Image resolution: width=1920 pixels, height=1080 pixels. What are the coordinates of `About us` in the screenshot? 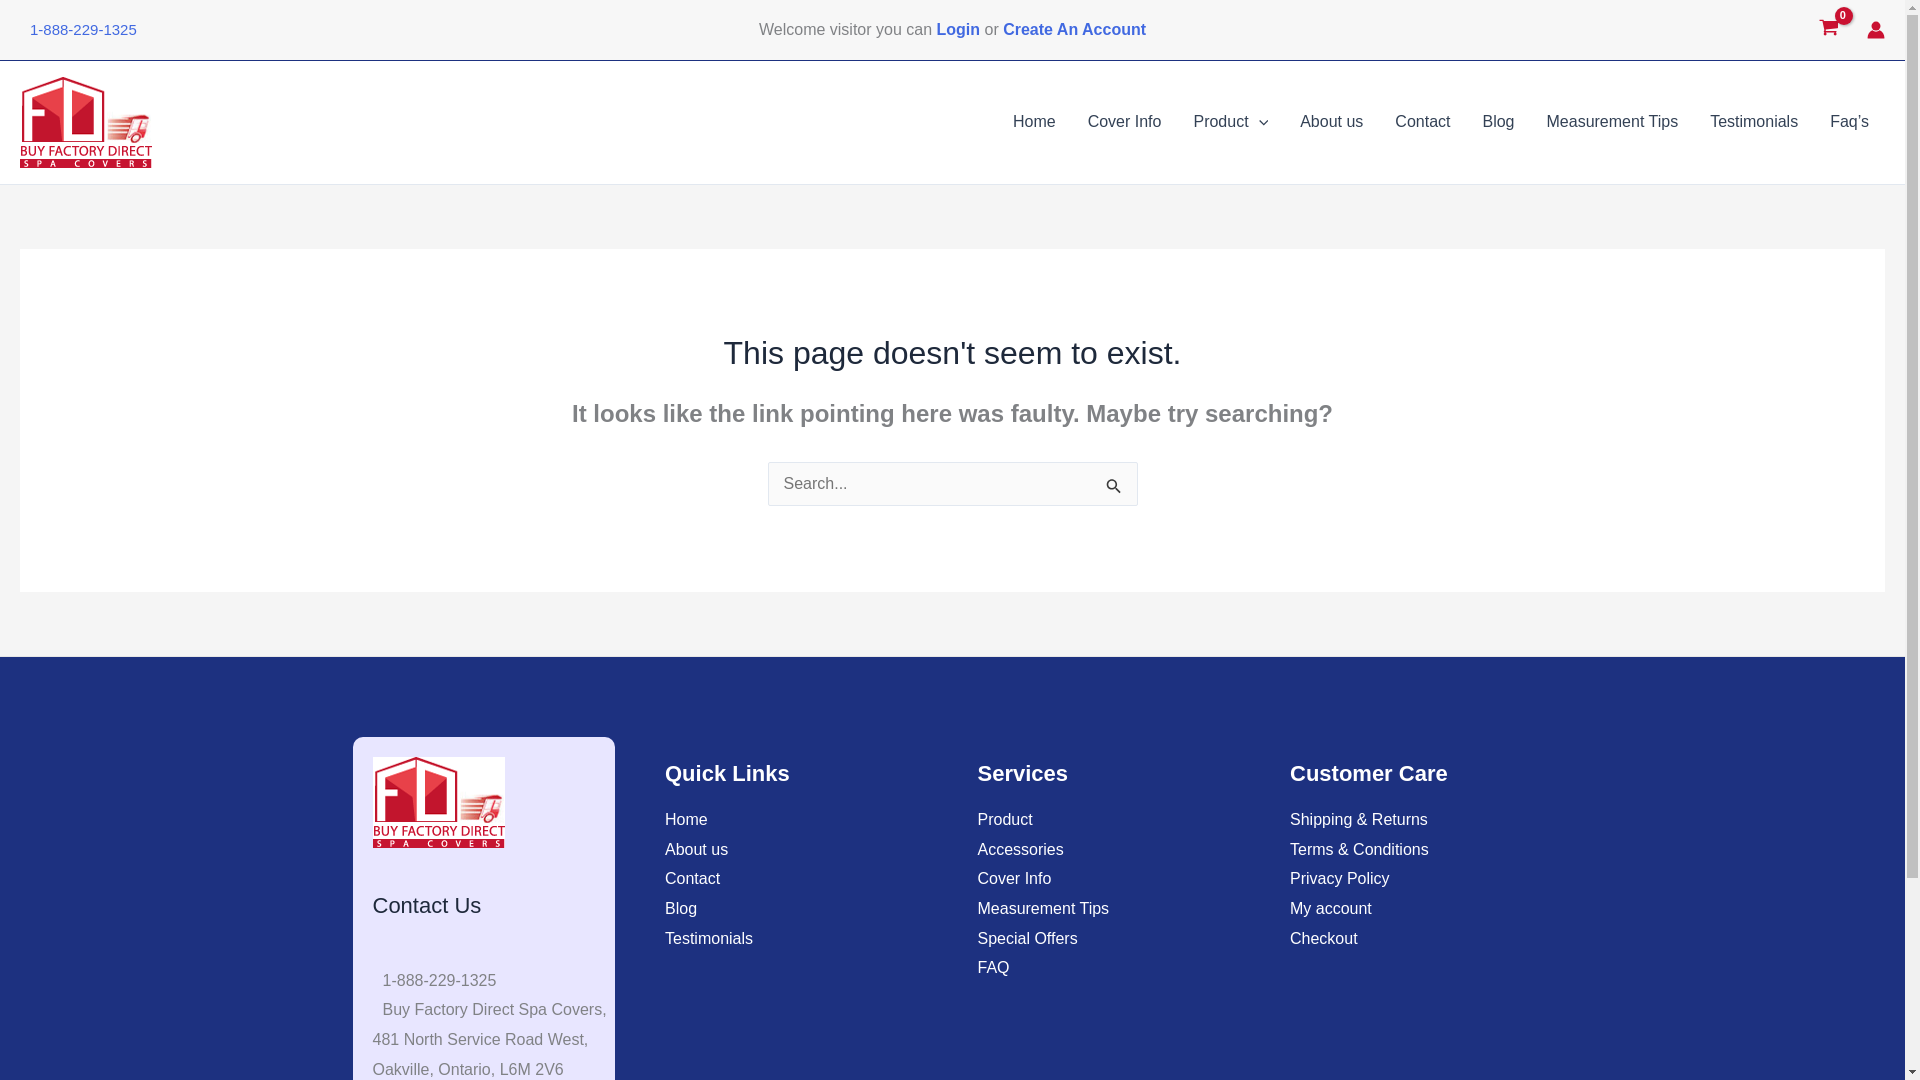 It's located at (1331, 122).